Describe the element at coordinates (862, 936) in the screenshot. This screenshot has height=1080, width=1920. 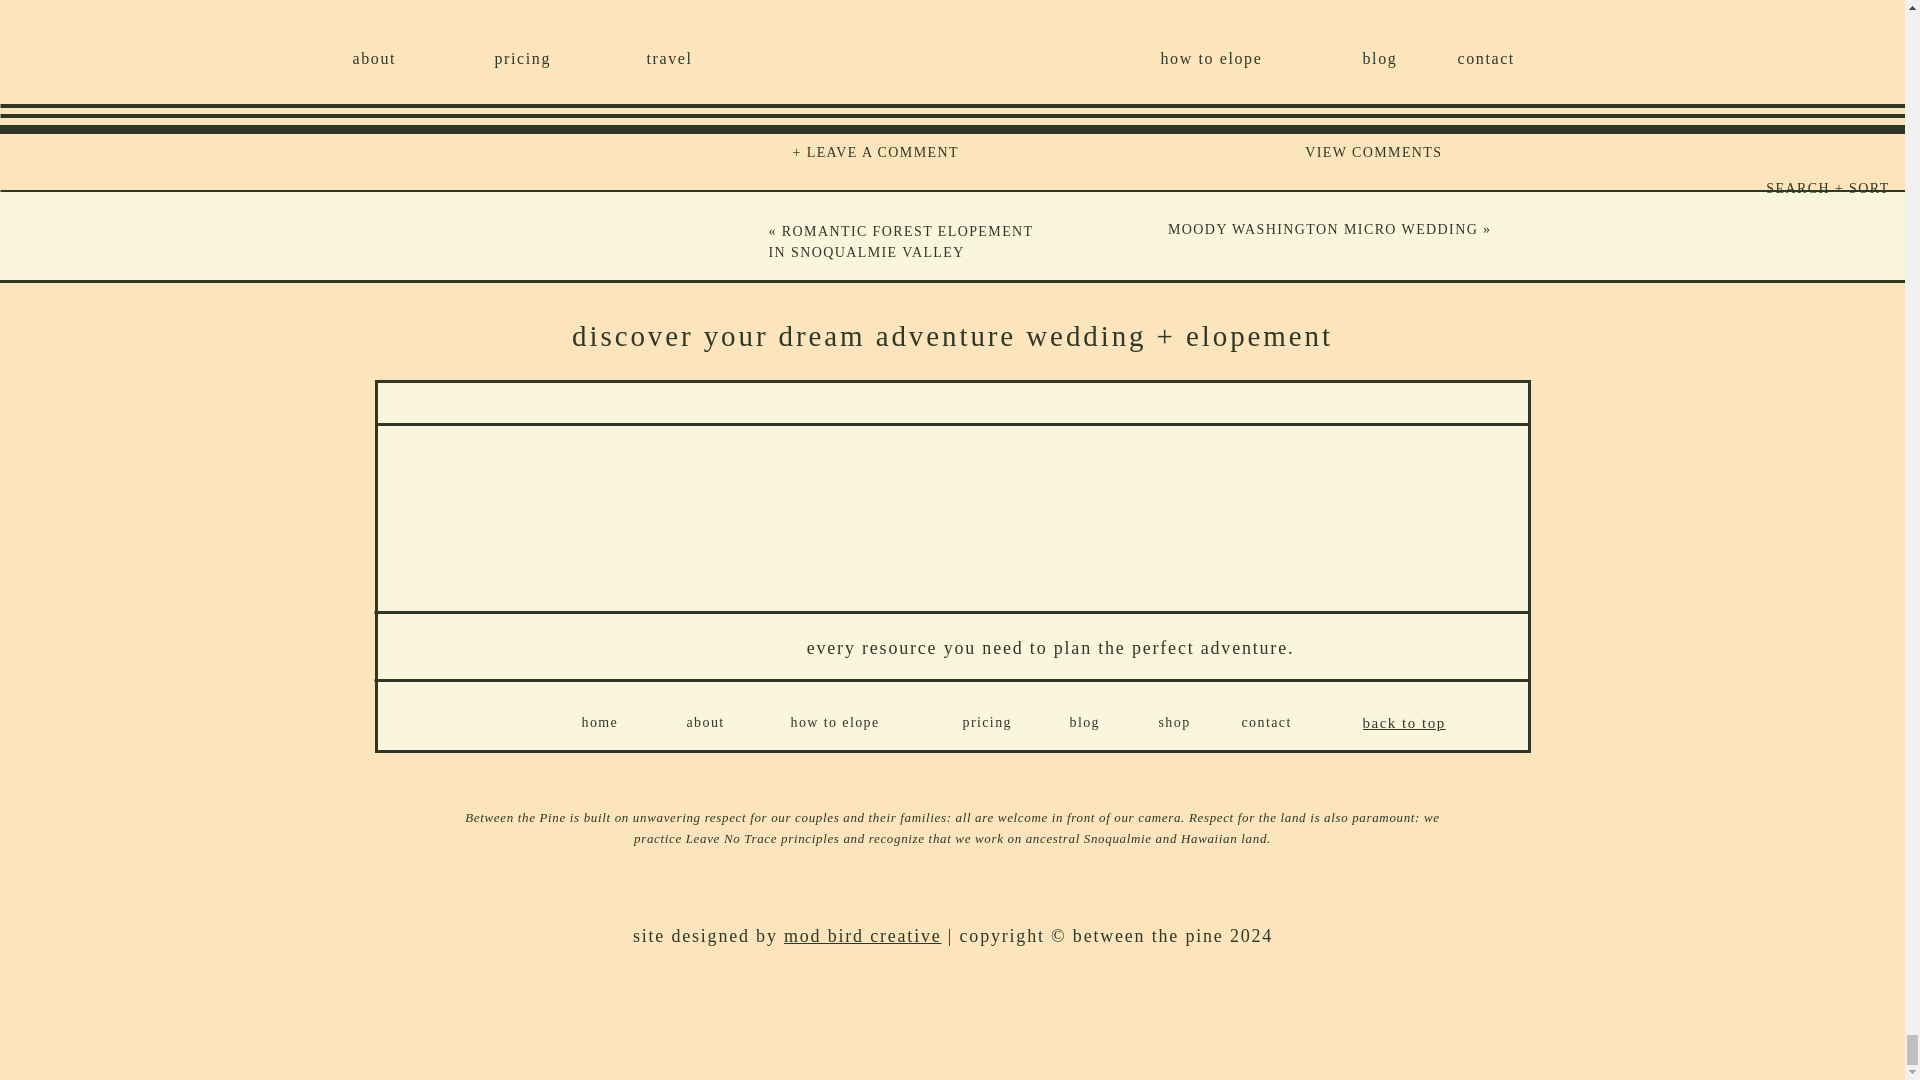
I see `mod bird creative` at that location.